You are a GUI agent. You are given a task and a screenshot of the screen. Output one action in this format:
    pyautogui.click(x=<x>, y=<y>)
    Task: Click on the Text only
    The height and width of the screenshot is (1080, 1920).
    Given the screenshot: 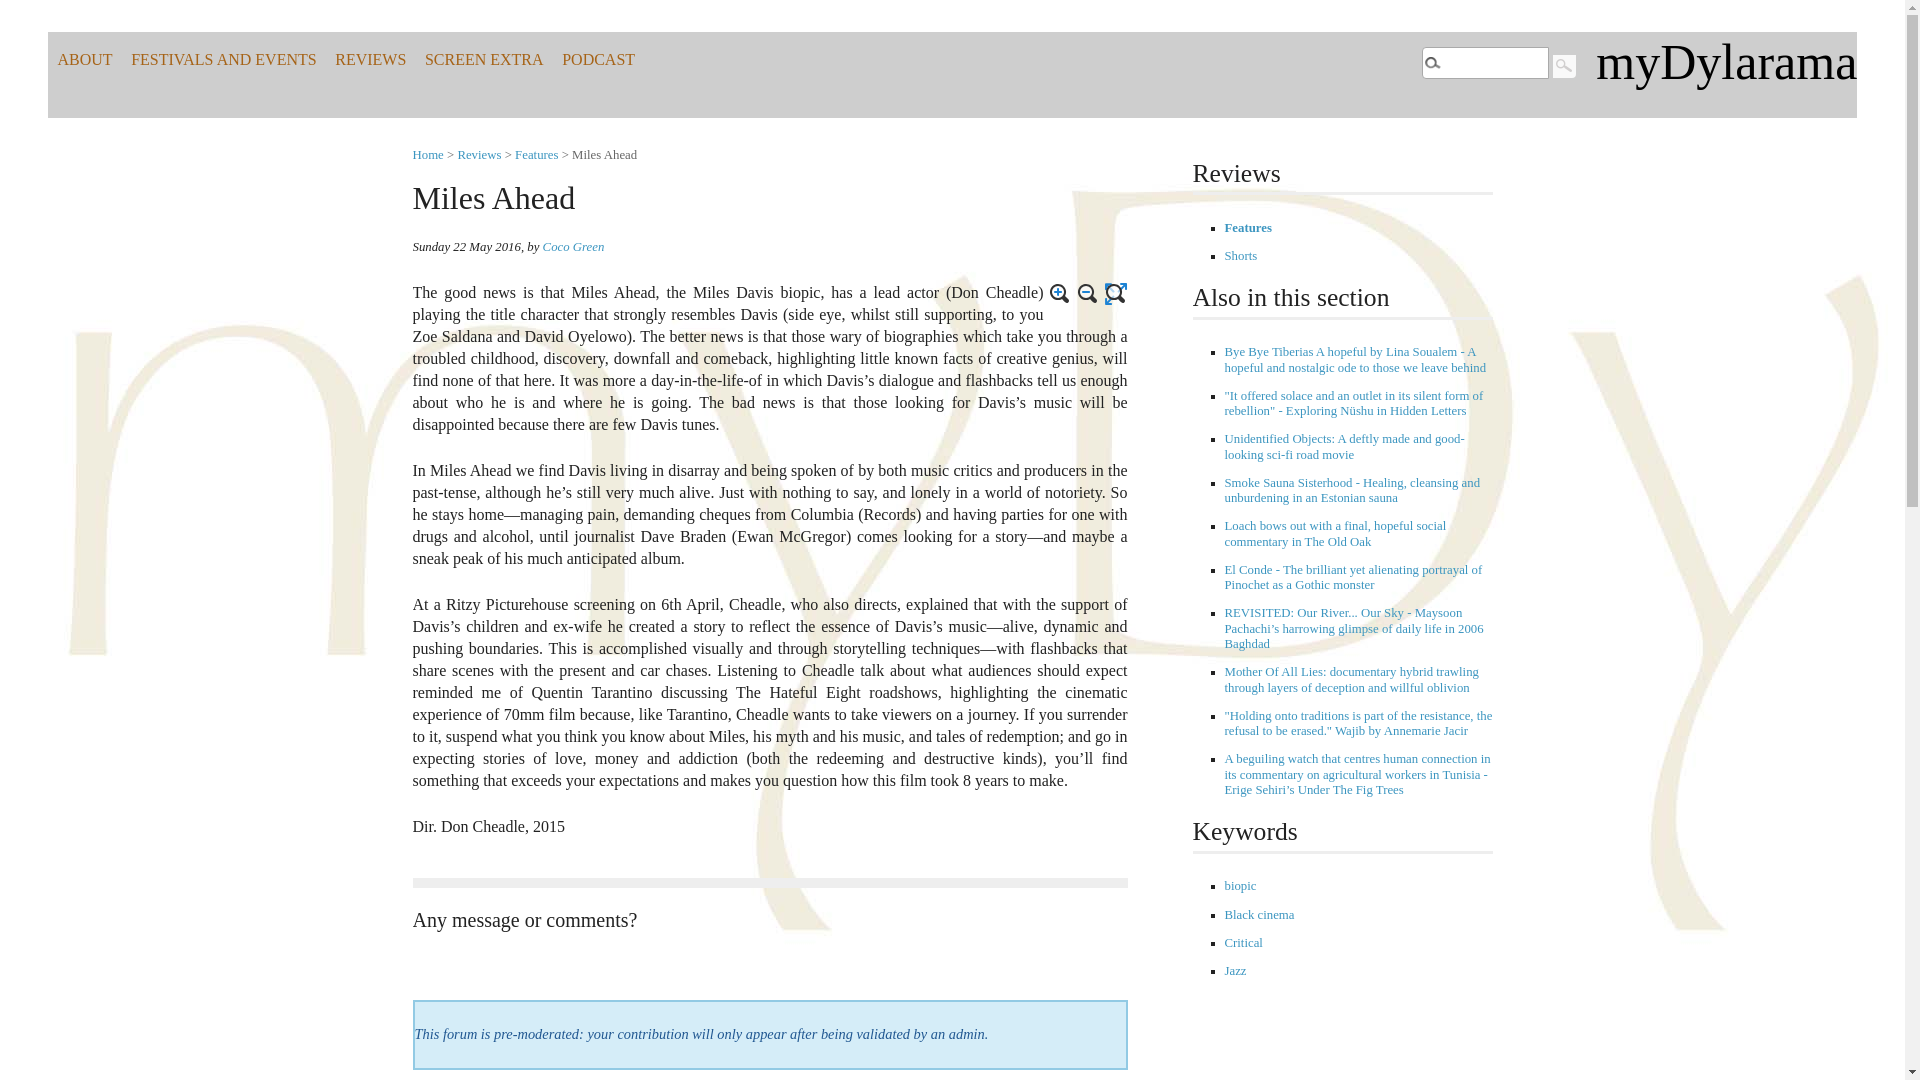 What is the action you would take?
    pyautogui.click(x=1116, y=293)
    